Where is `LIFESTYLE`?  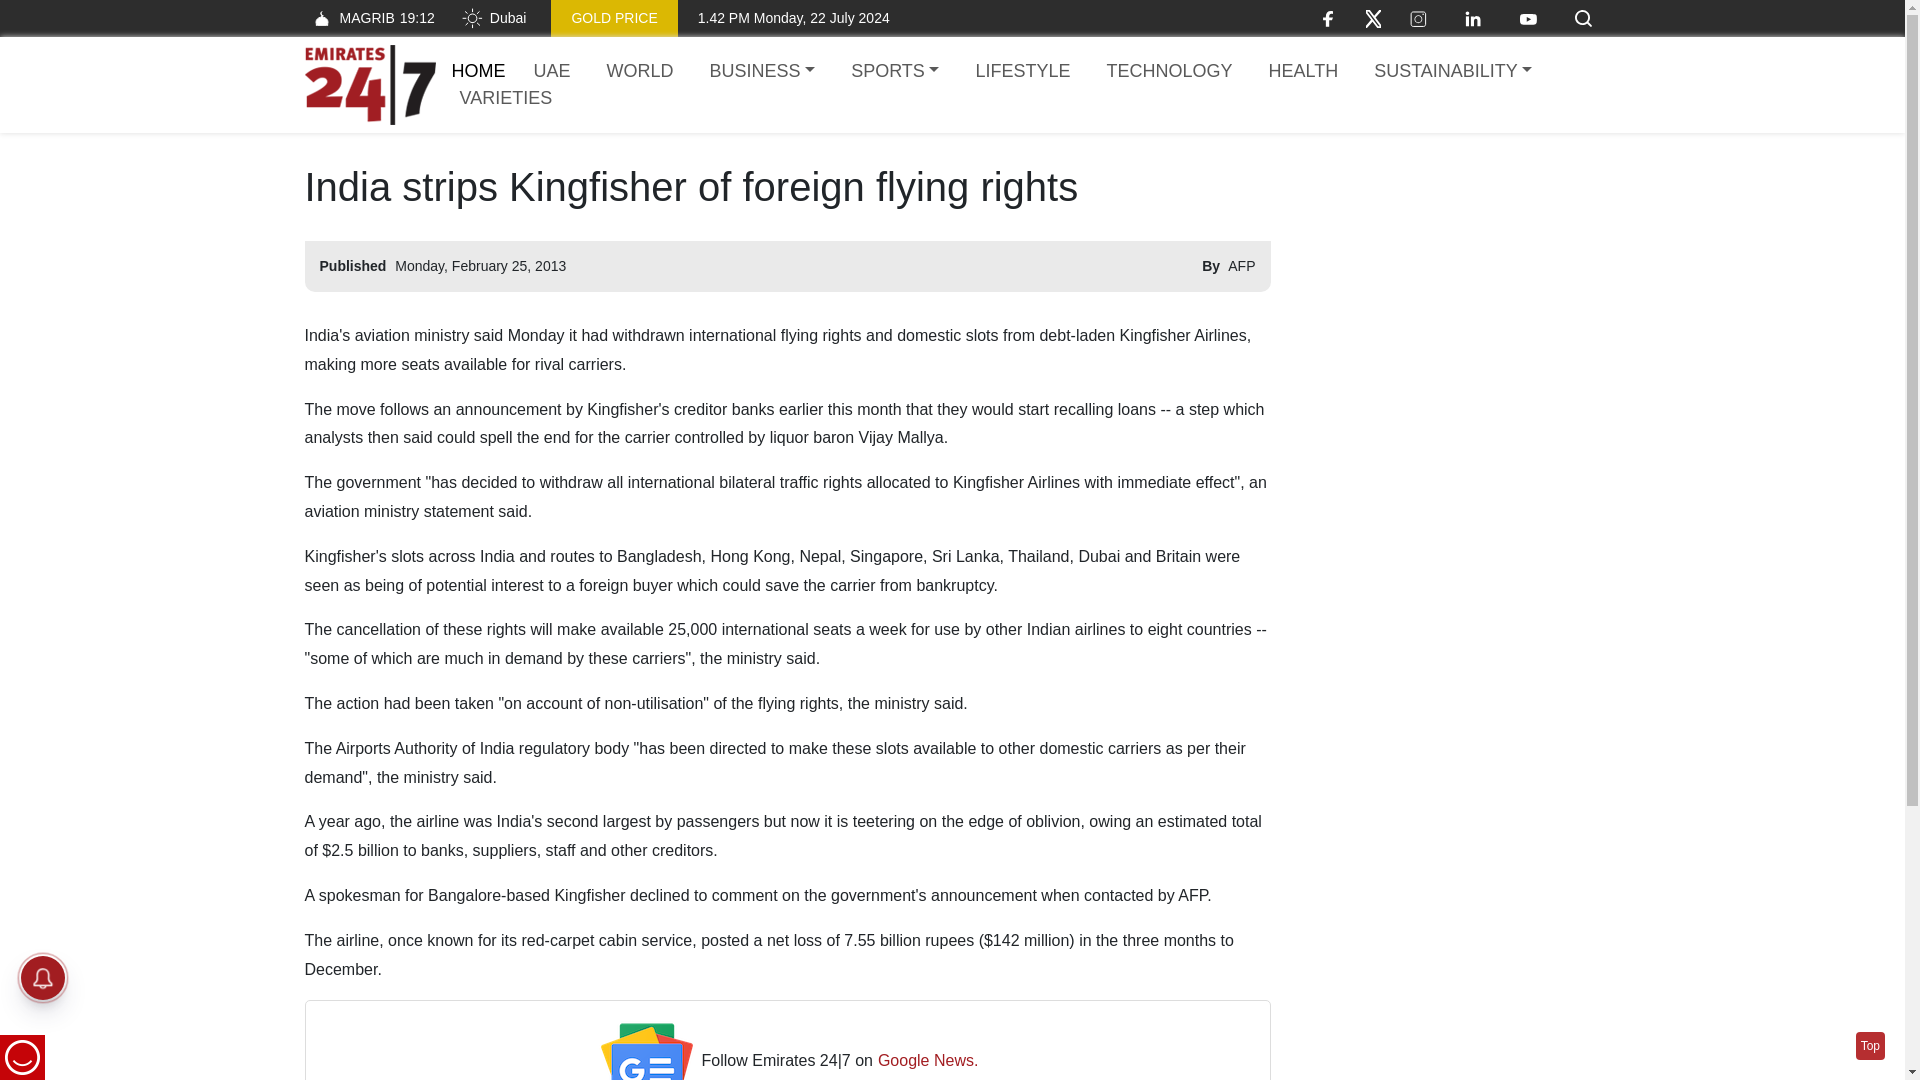
LIFESTYLE is located at coordinates (1022, 72).